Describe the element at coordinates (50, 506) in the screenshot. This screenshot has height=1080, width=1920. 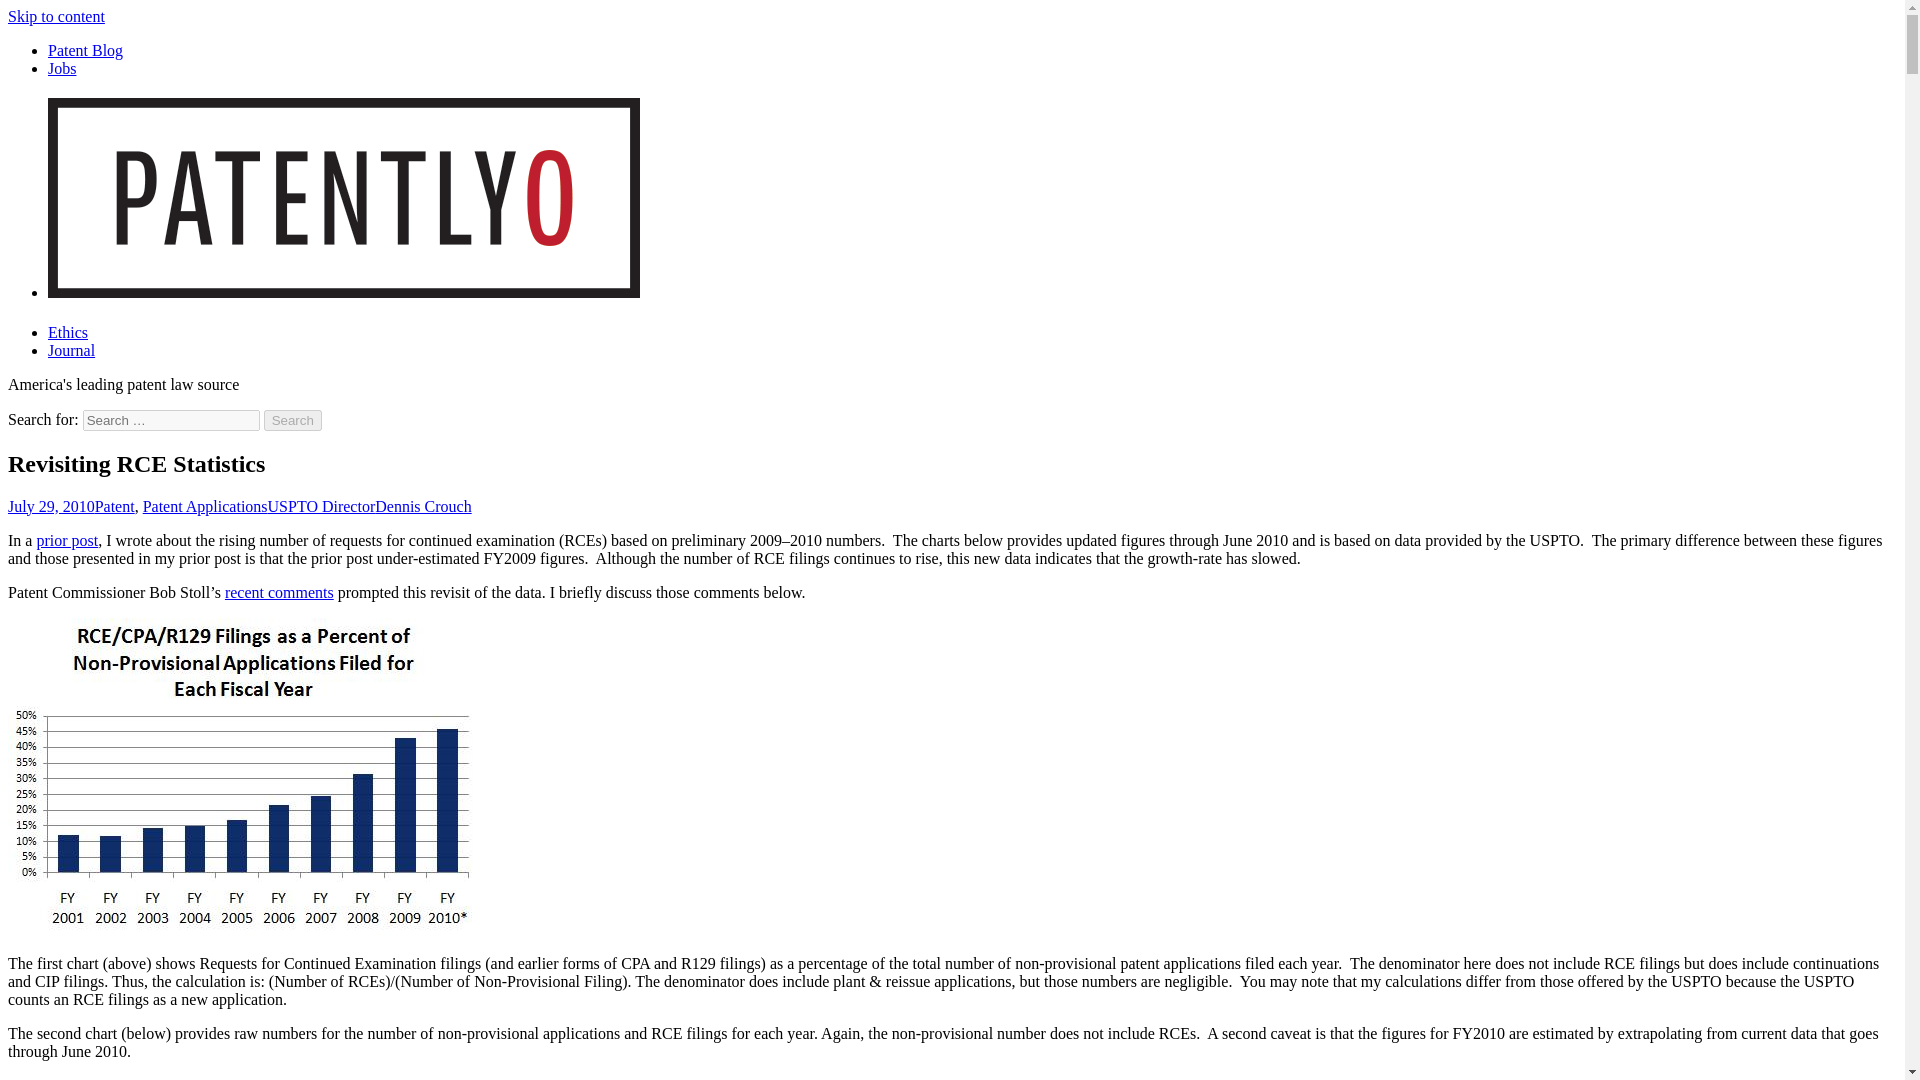
I see `July 29, 2010` at that location.